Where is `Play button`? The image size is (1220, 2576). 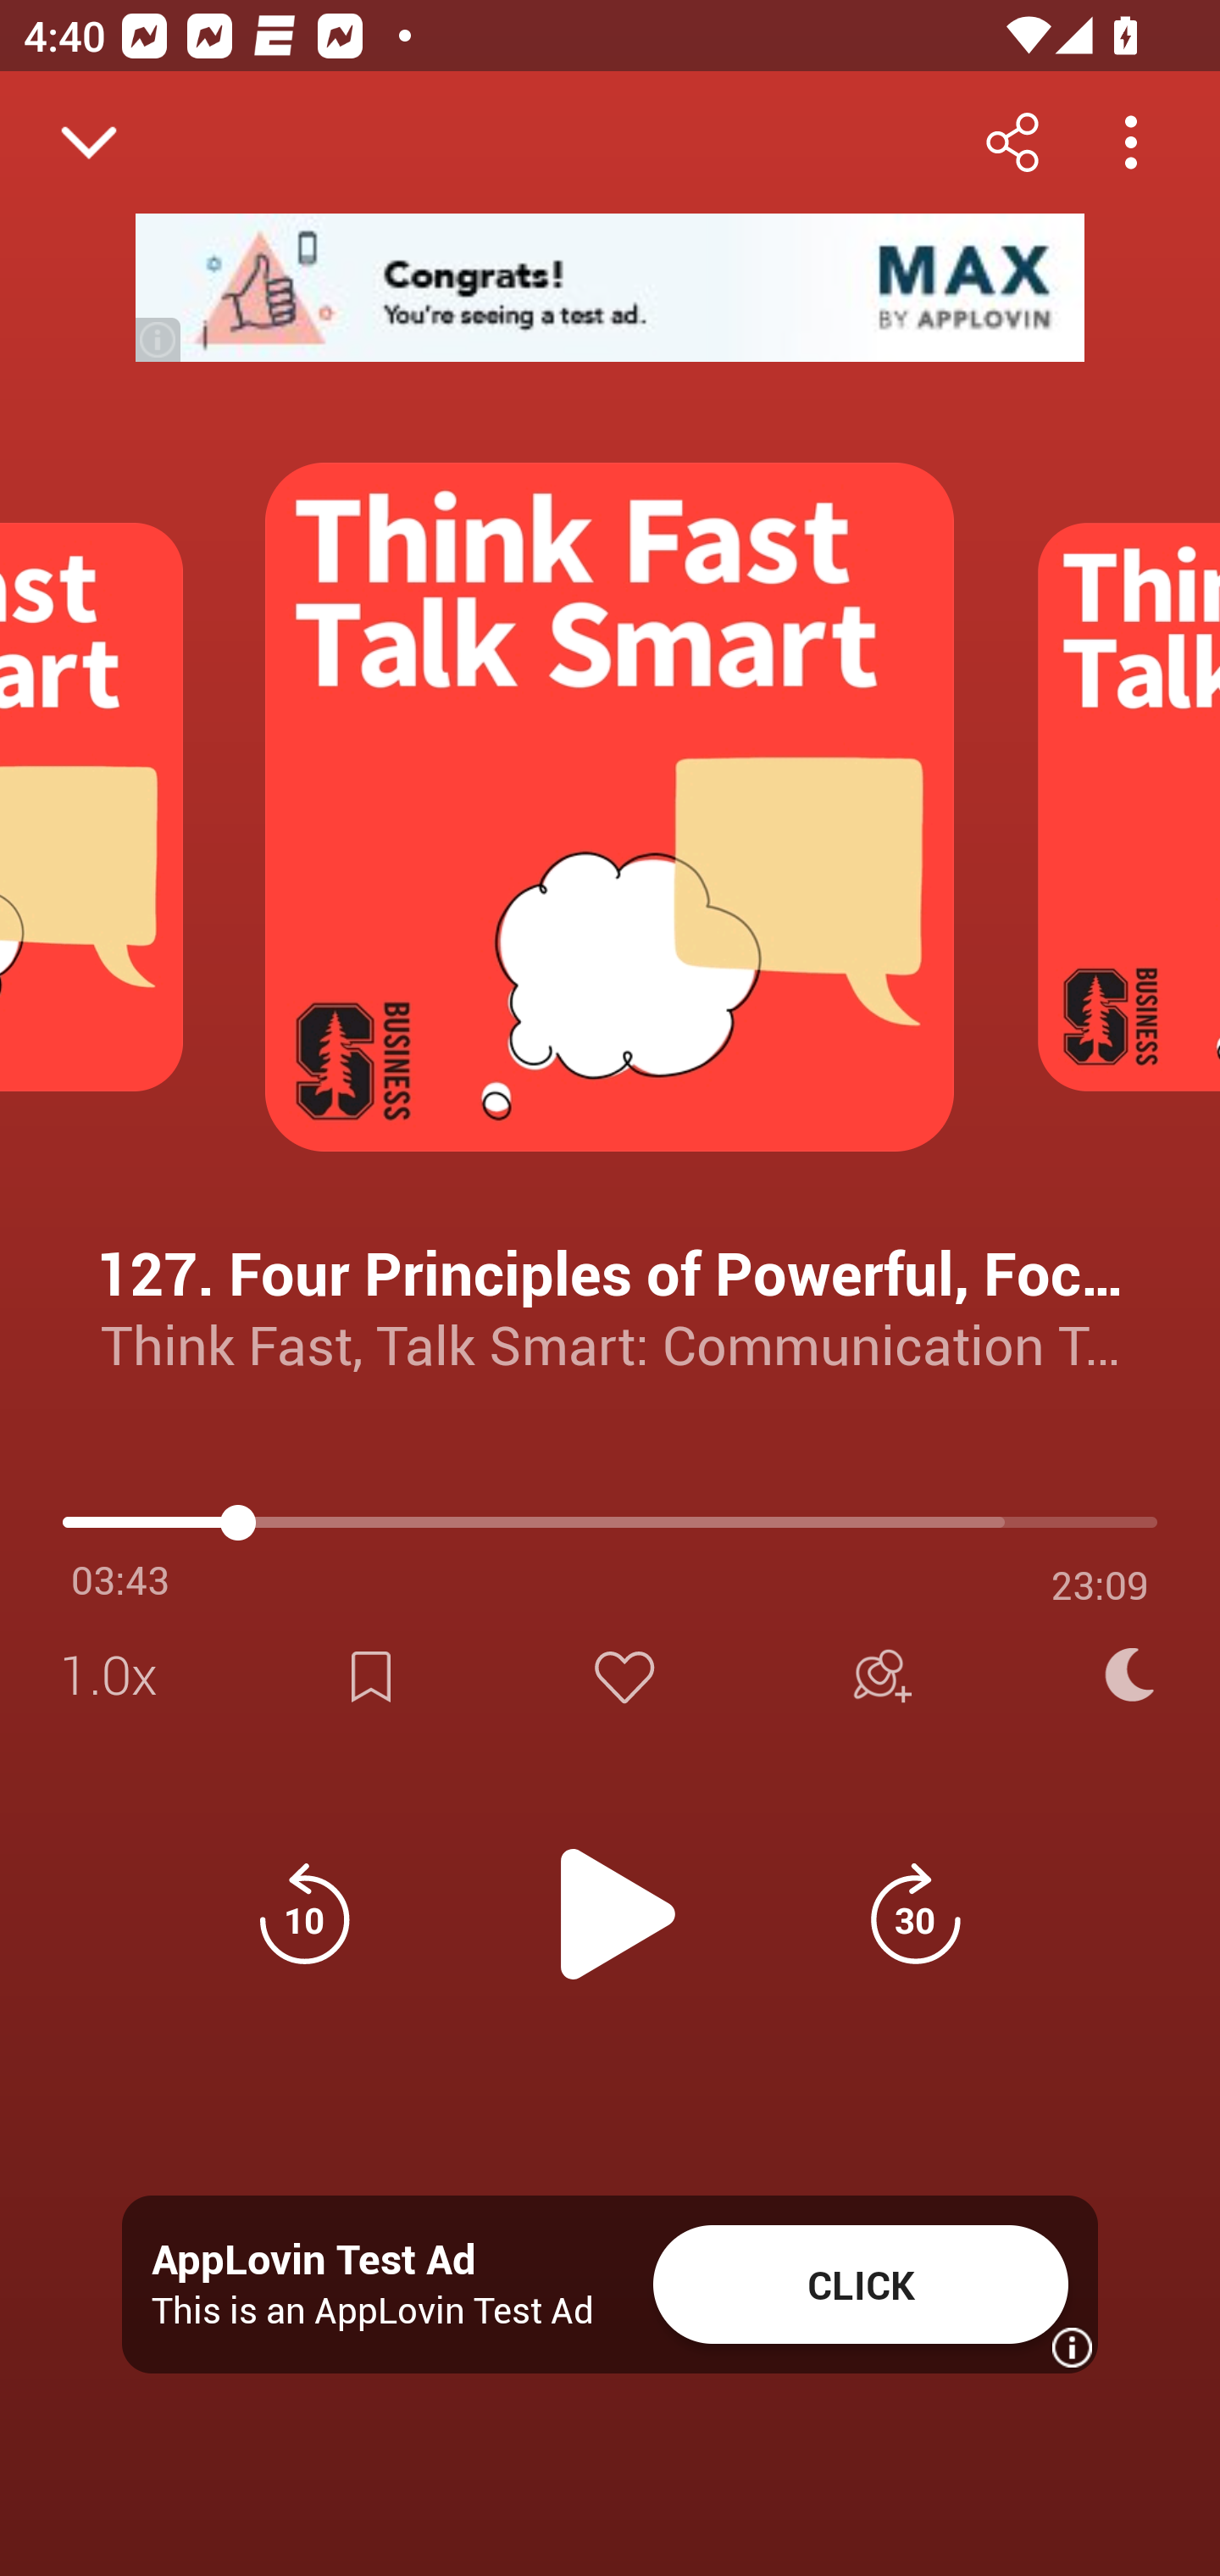
Play button is located at coordinates (610, 1896).